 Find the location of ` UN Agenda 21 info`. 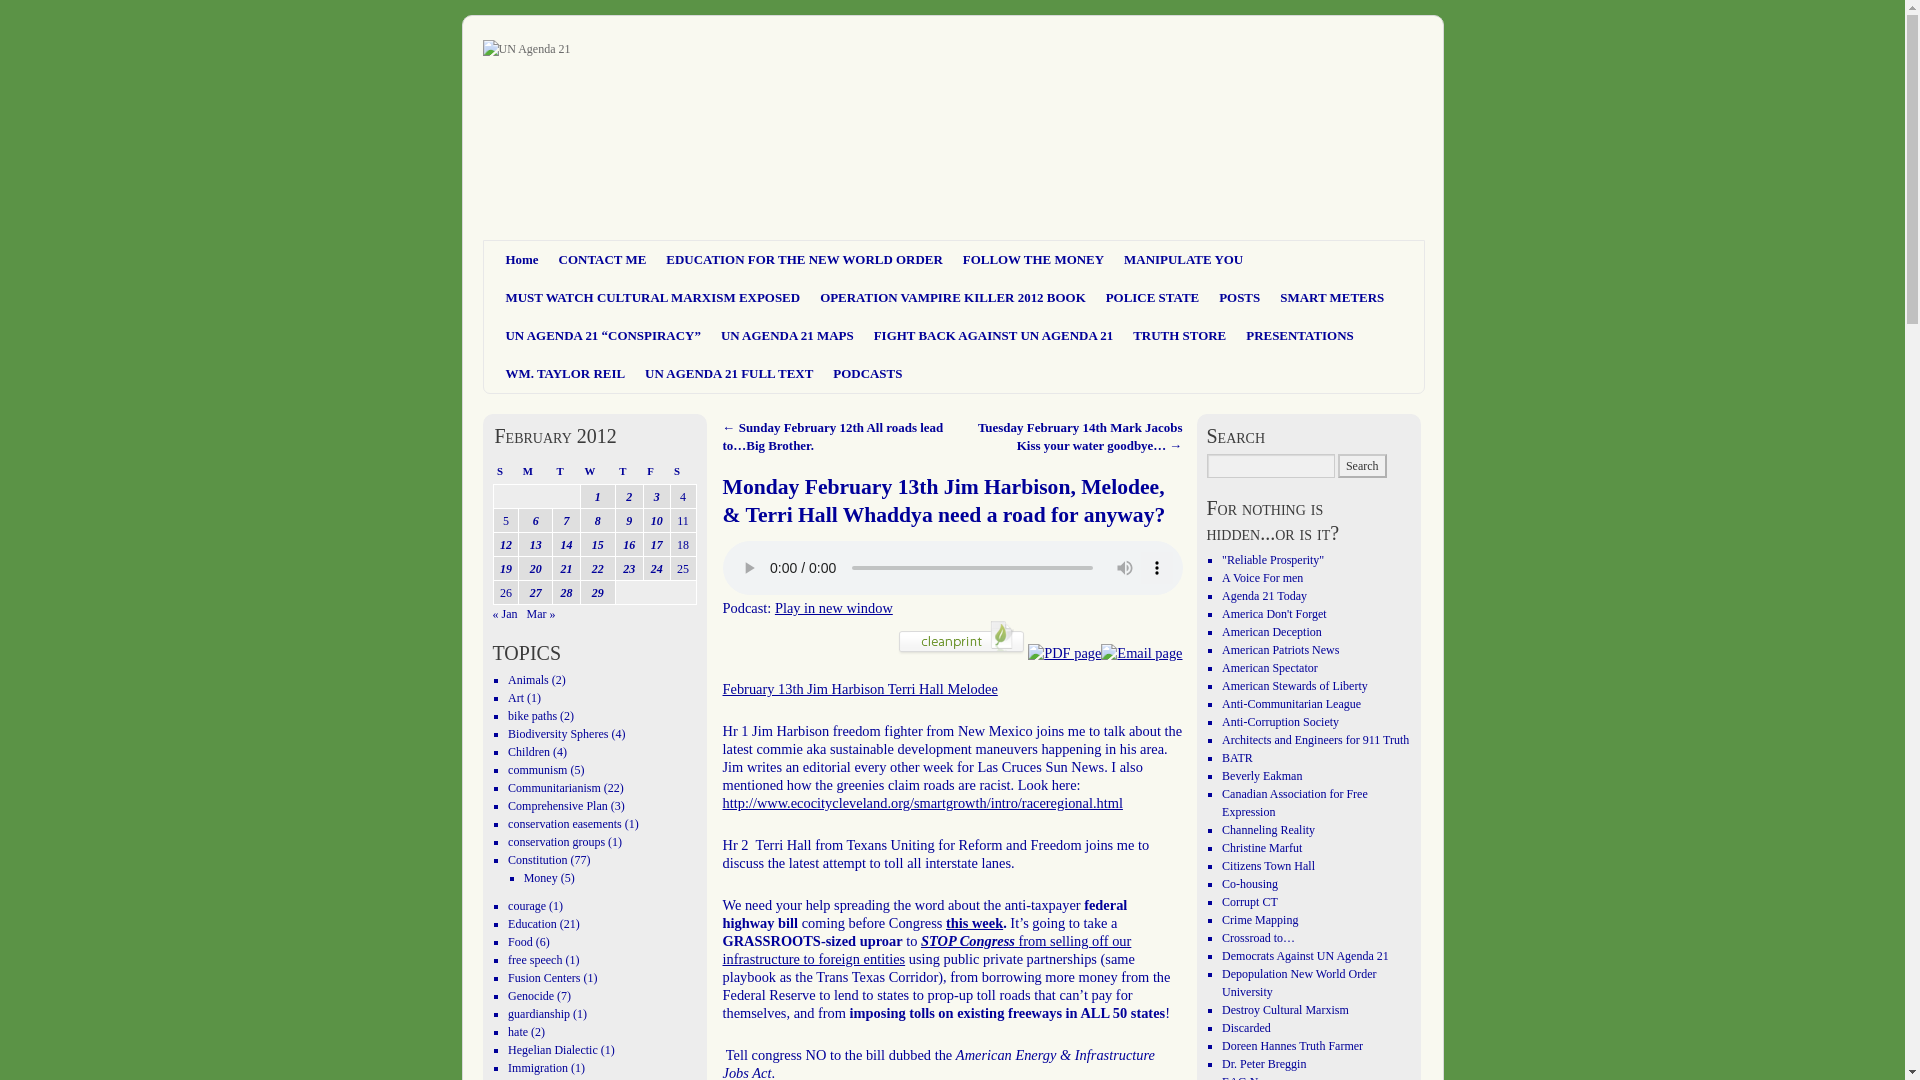

 UN Agenda 21 info is located at coordinates (1274, 614).